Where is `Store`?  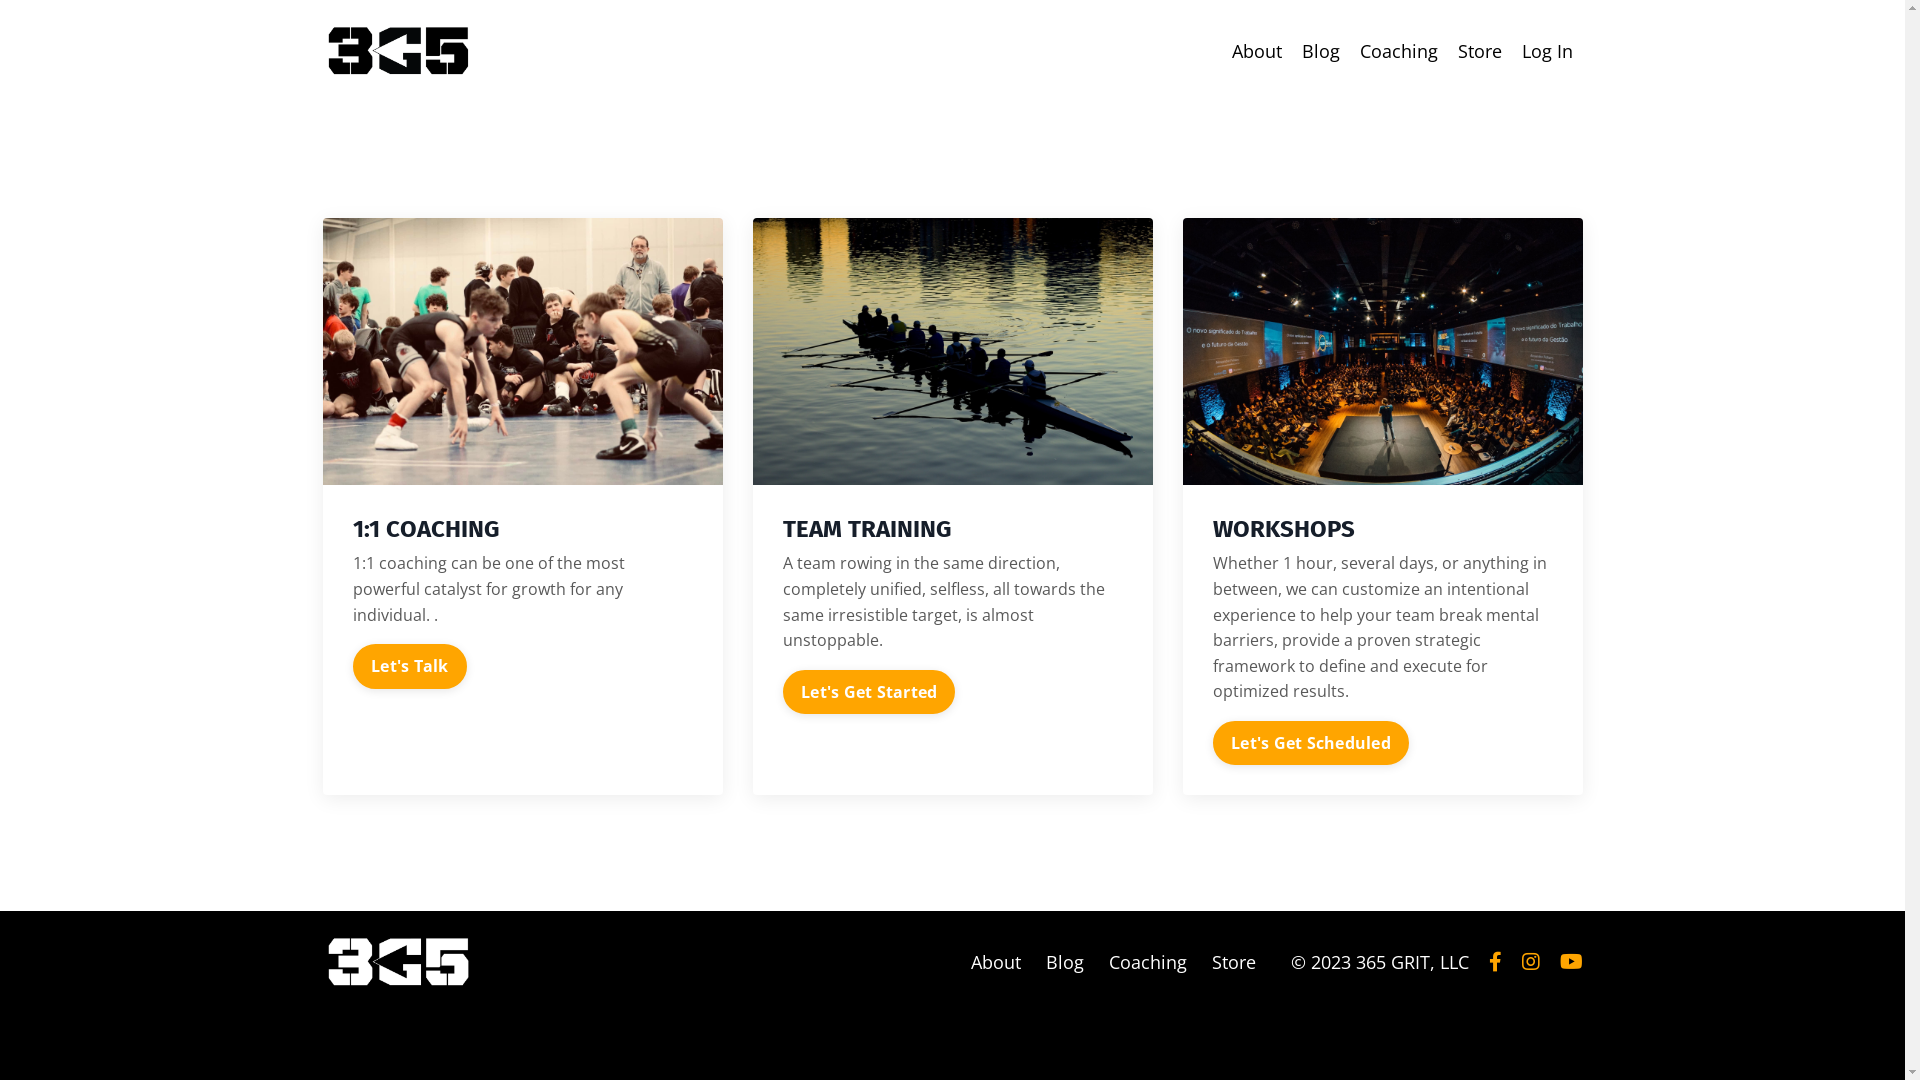
Store is located at coordinates (1480, 52).